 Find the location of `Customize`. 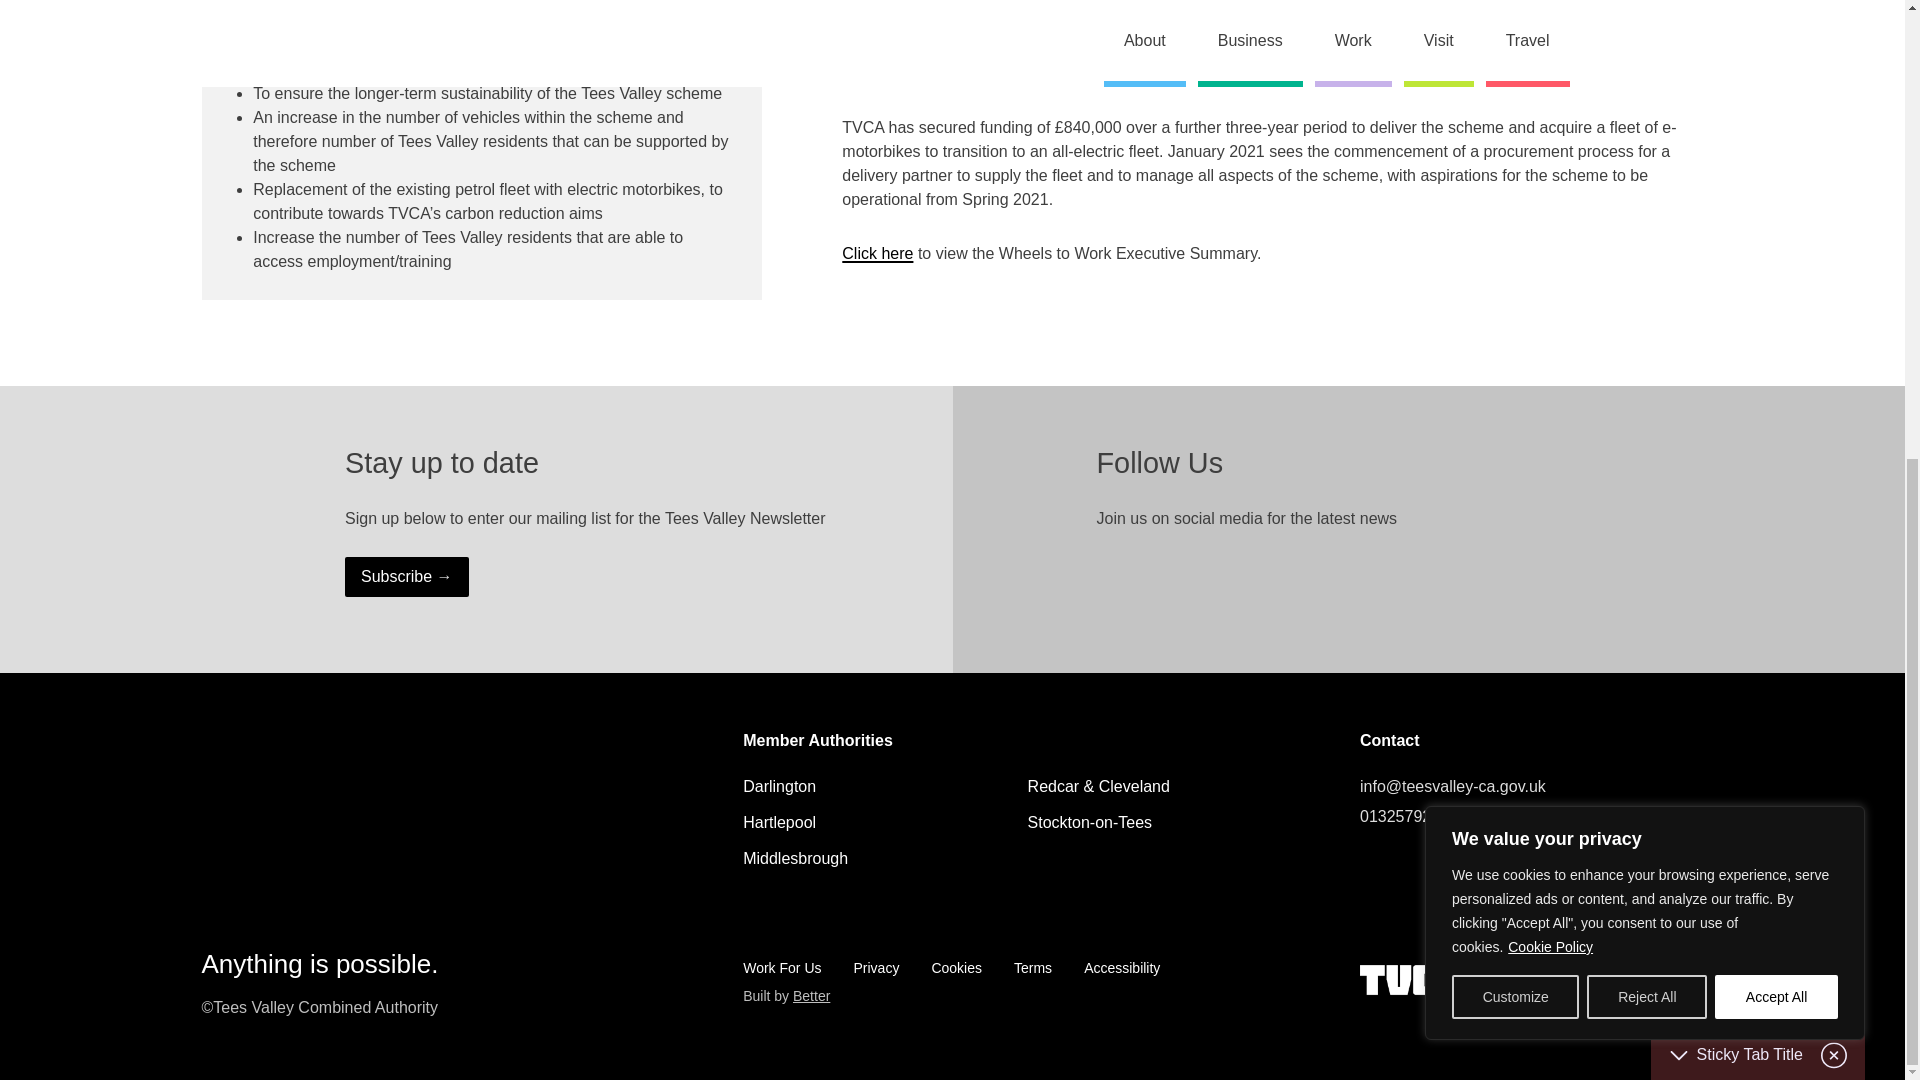

Customize is located at coordinates (1514, 205).